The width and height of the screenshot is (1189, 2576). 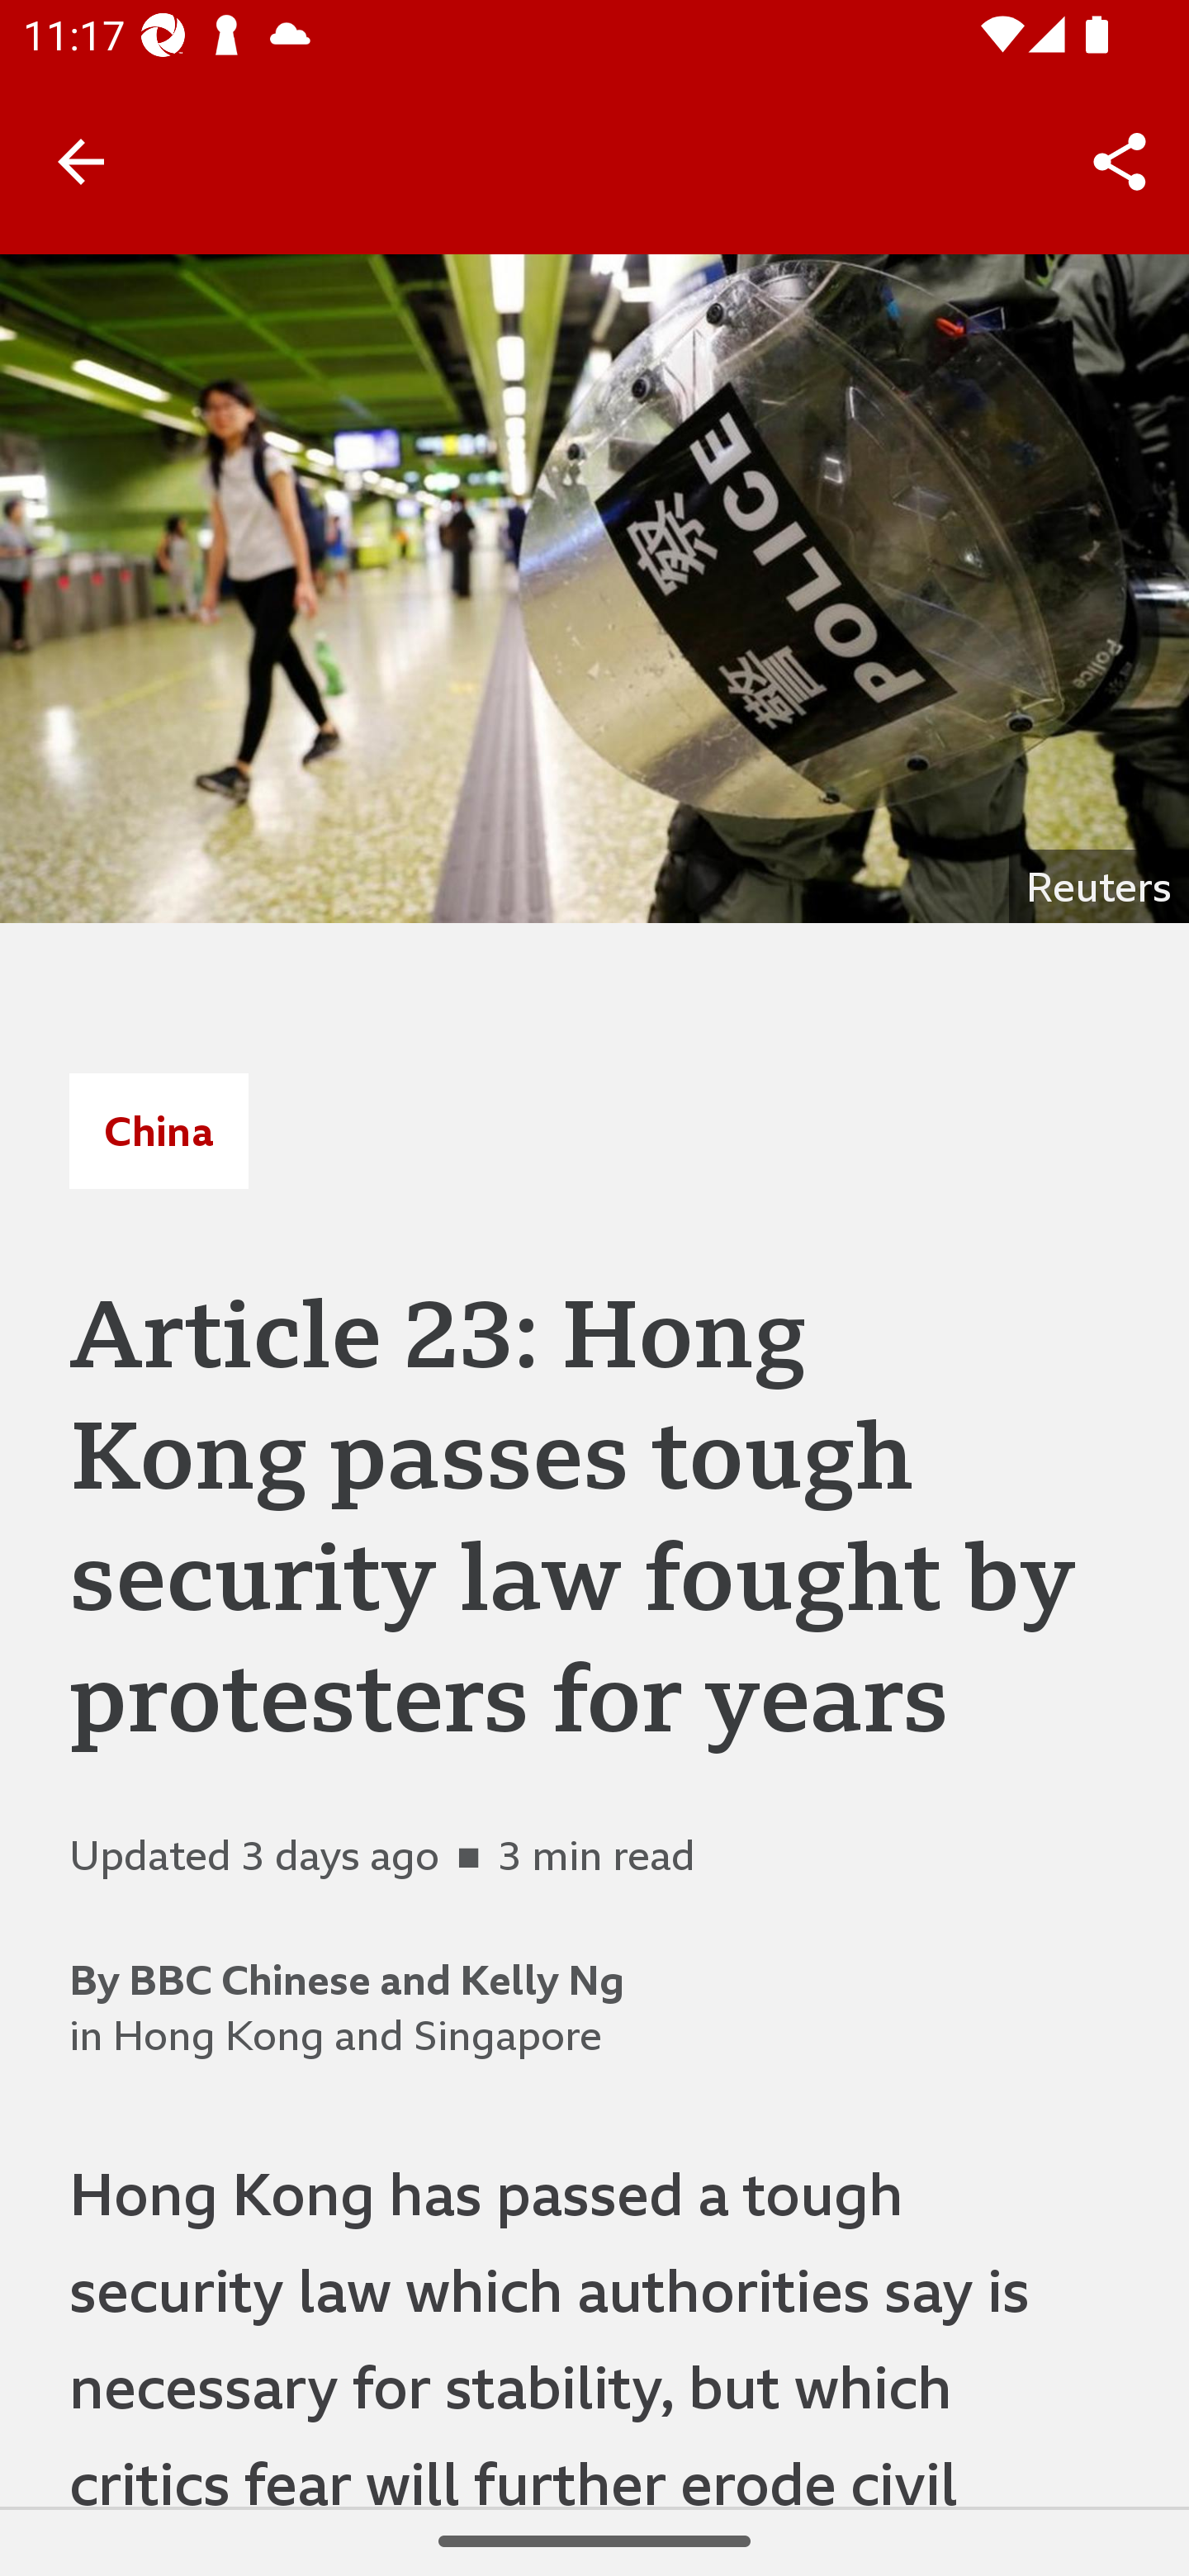 I want to click on Back, so click(x=81, y=160).